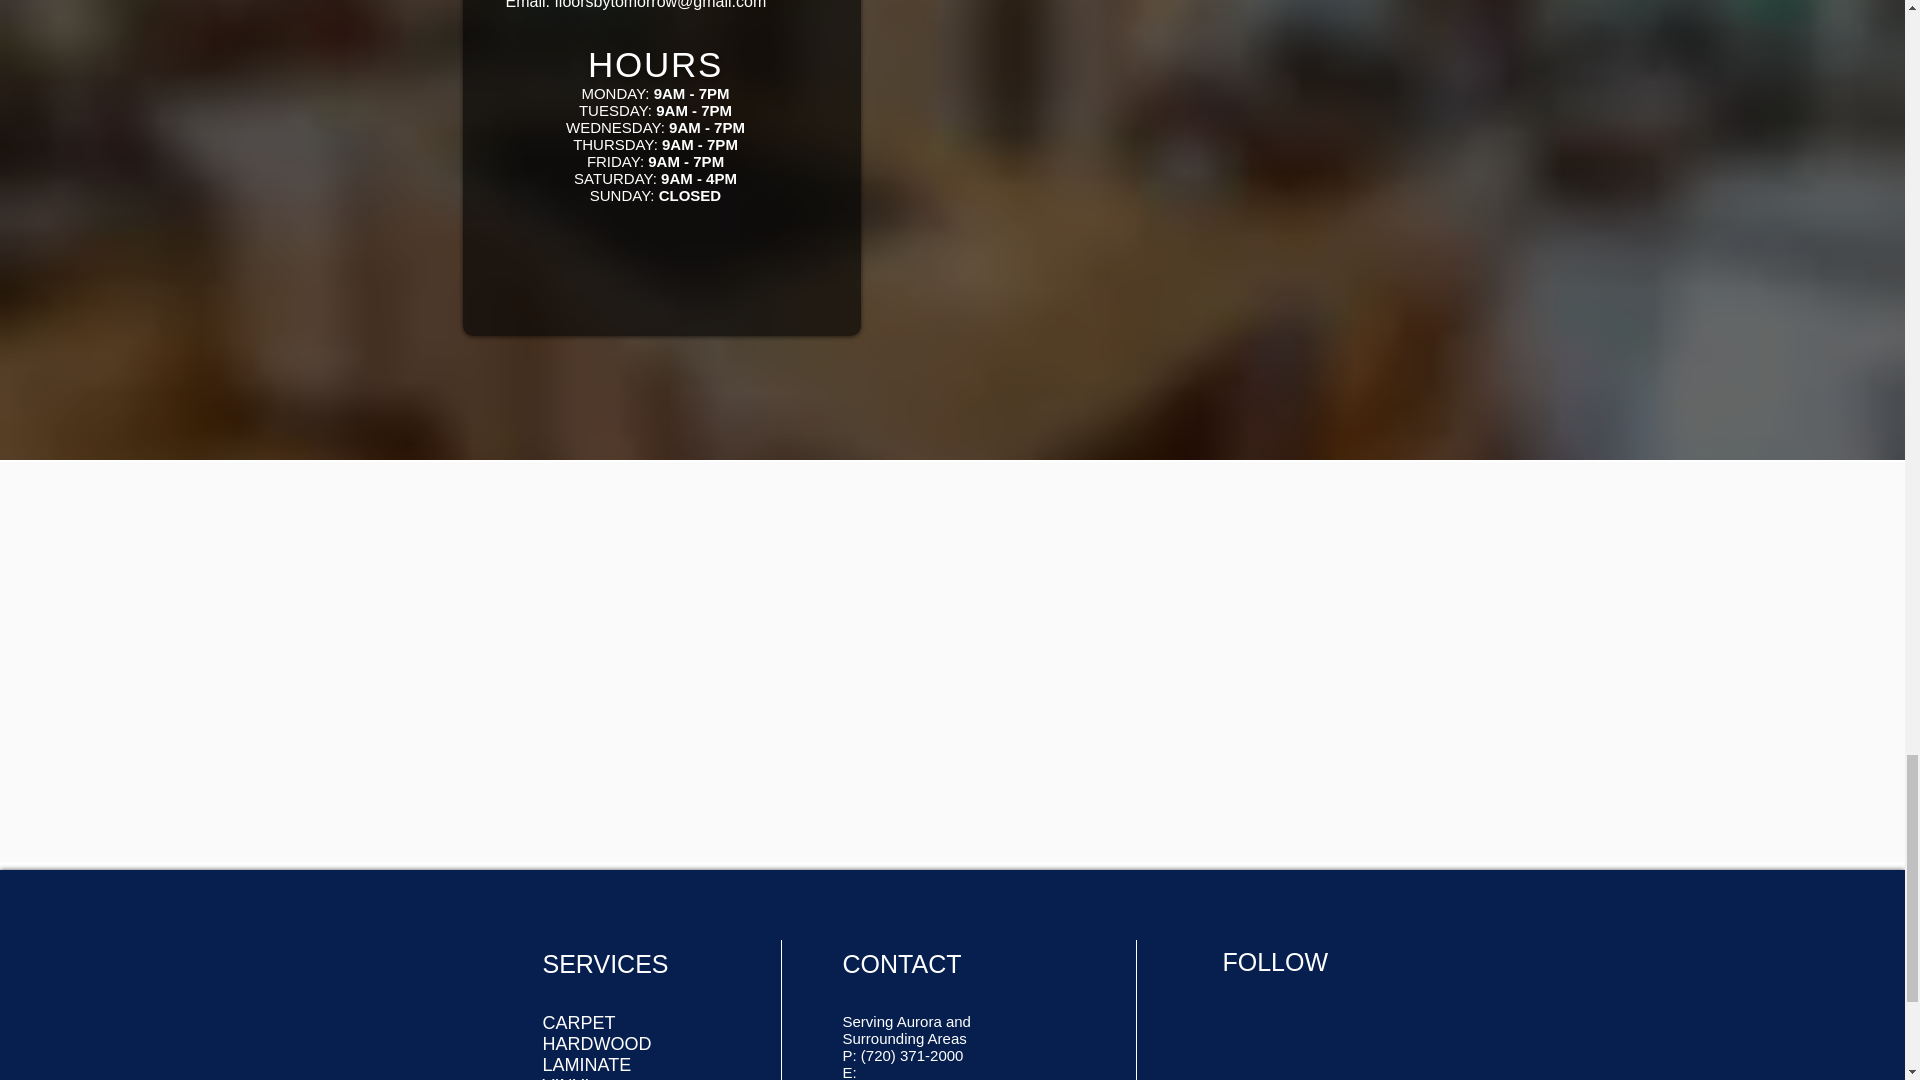 This screenshot has width=1920, height=1080. I want to click on LAMINATE, so click(586, 1064).